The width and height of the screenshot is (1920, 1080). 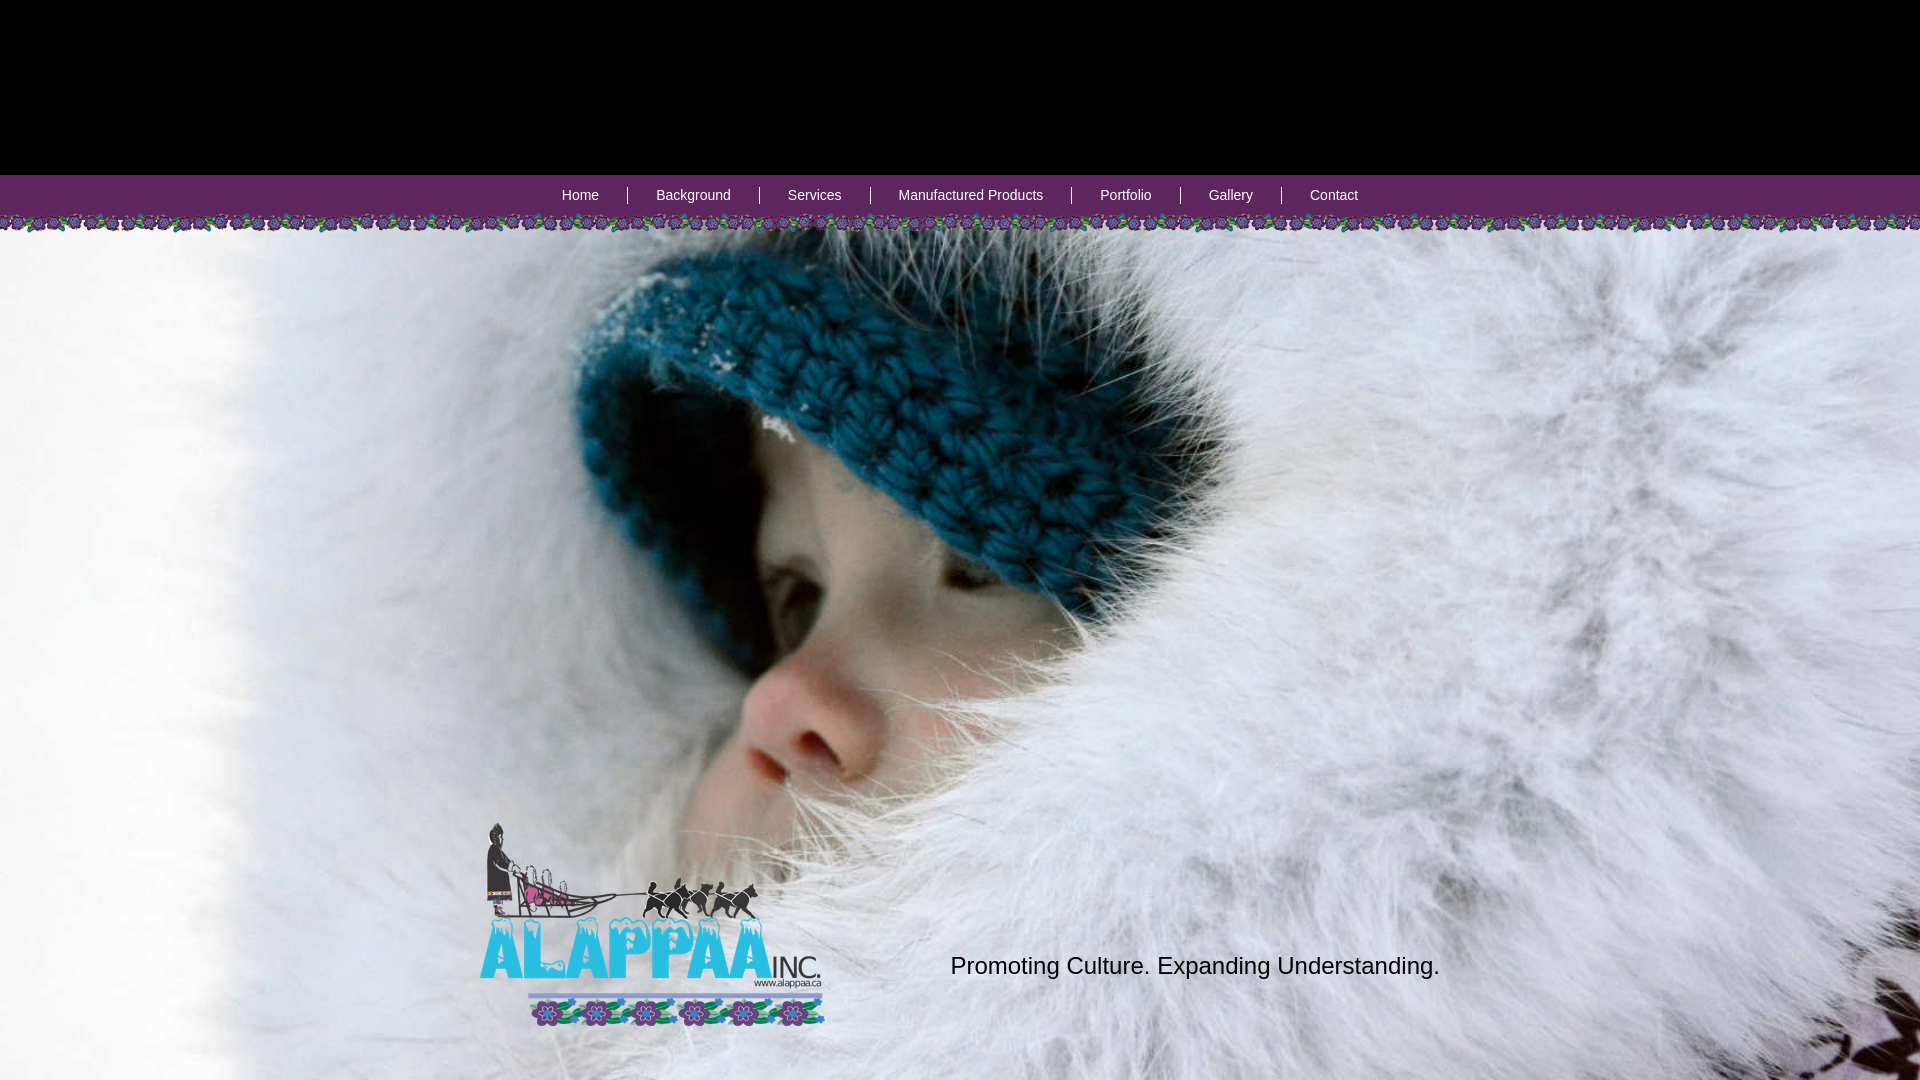 What do you see at coordinates (581, 195) in the screenshot?
I see `Home` at bounding box center [581, 195].